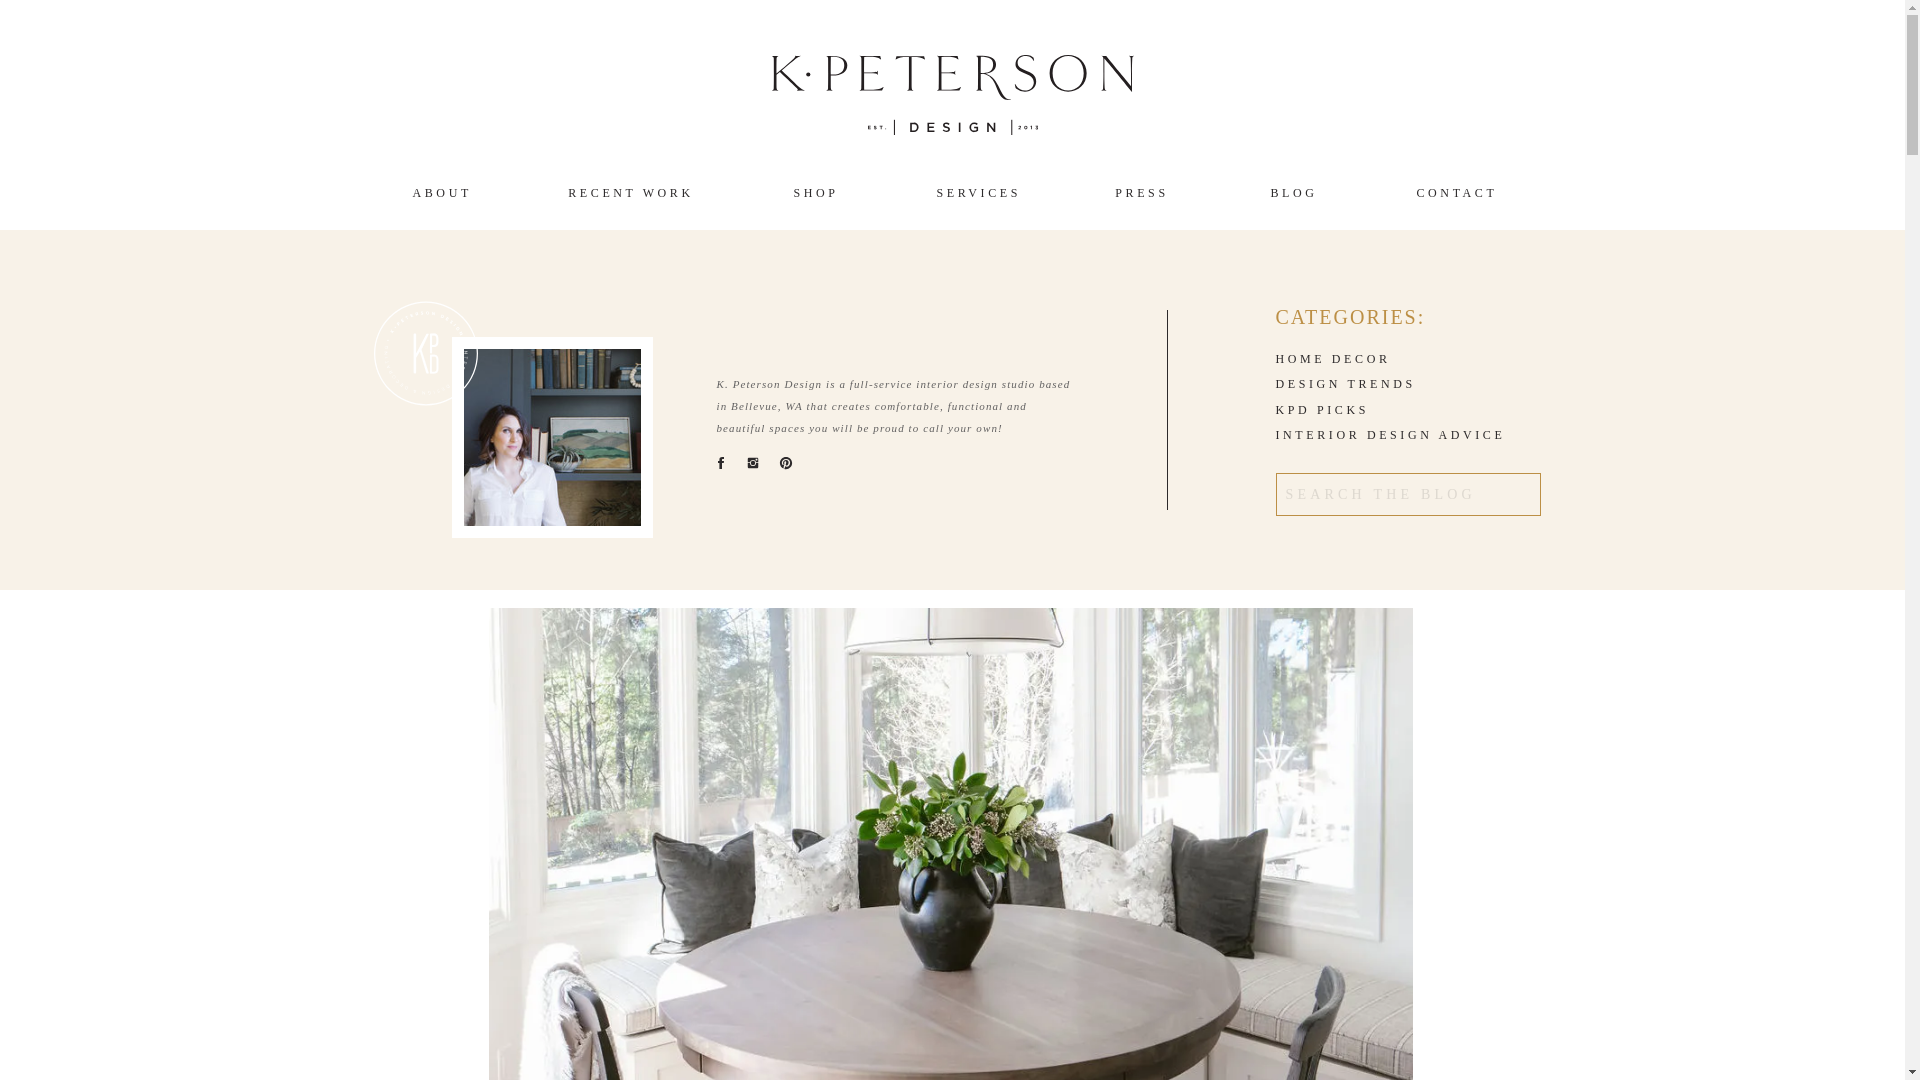 The image size is (1920, 1080). Describe the element at coordinates (439, 190) in the screenshot. I see `ABOUT` at that location.